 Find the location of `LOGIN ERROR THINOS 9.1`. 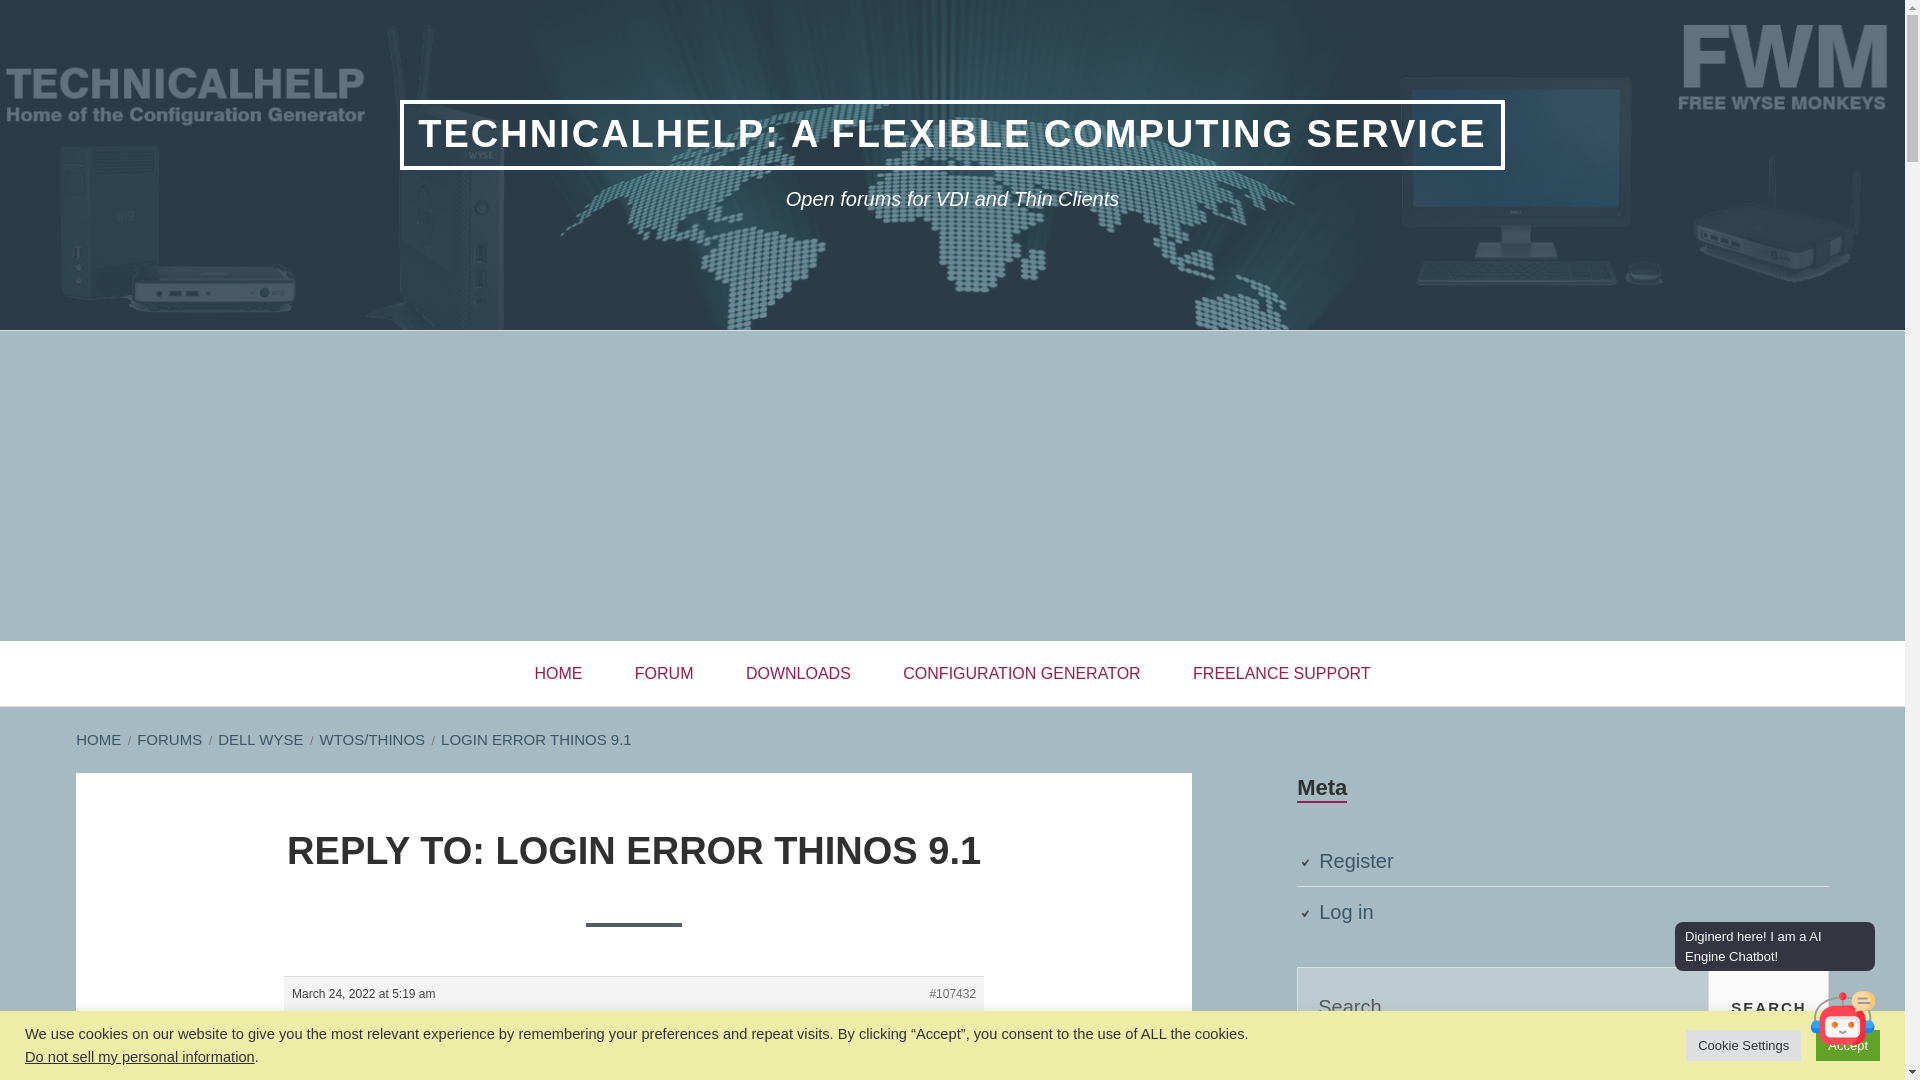

LOGIN ERROR THINOS 9.1 is located at coordinates (536, 738).